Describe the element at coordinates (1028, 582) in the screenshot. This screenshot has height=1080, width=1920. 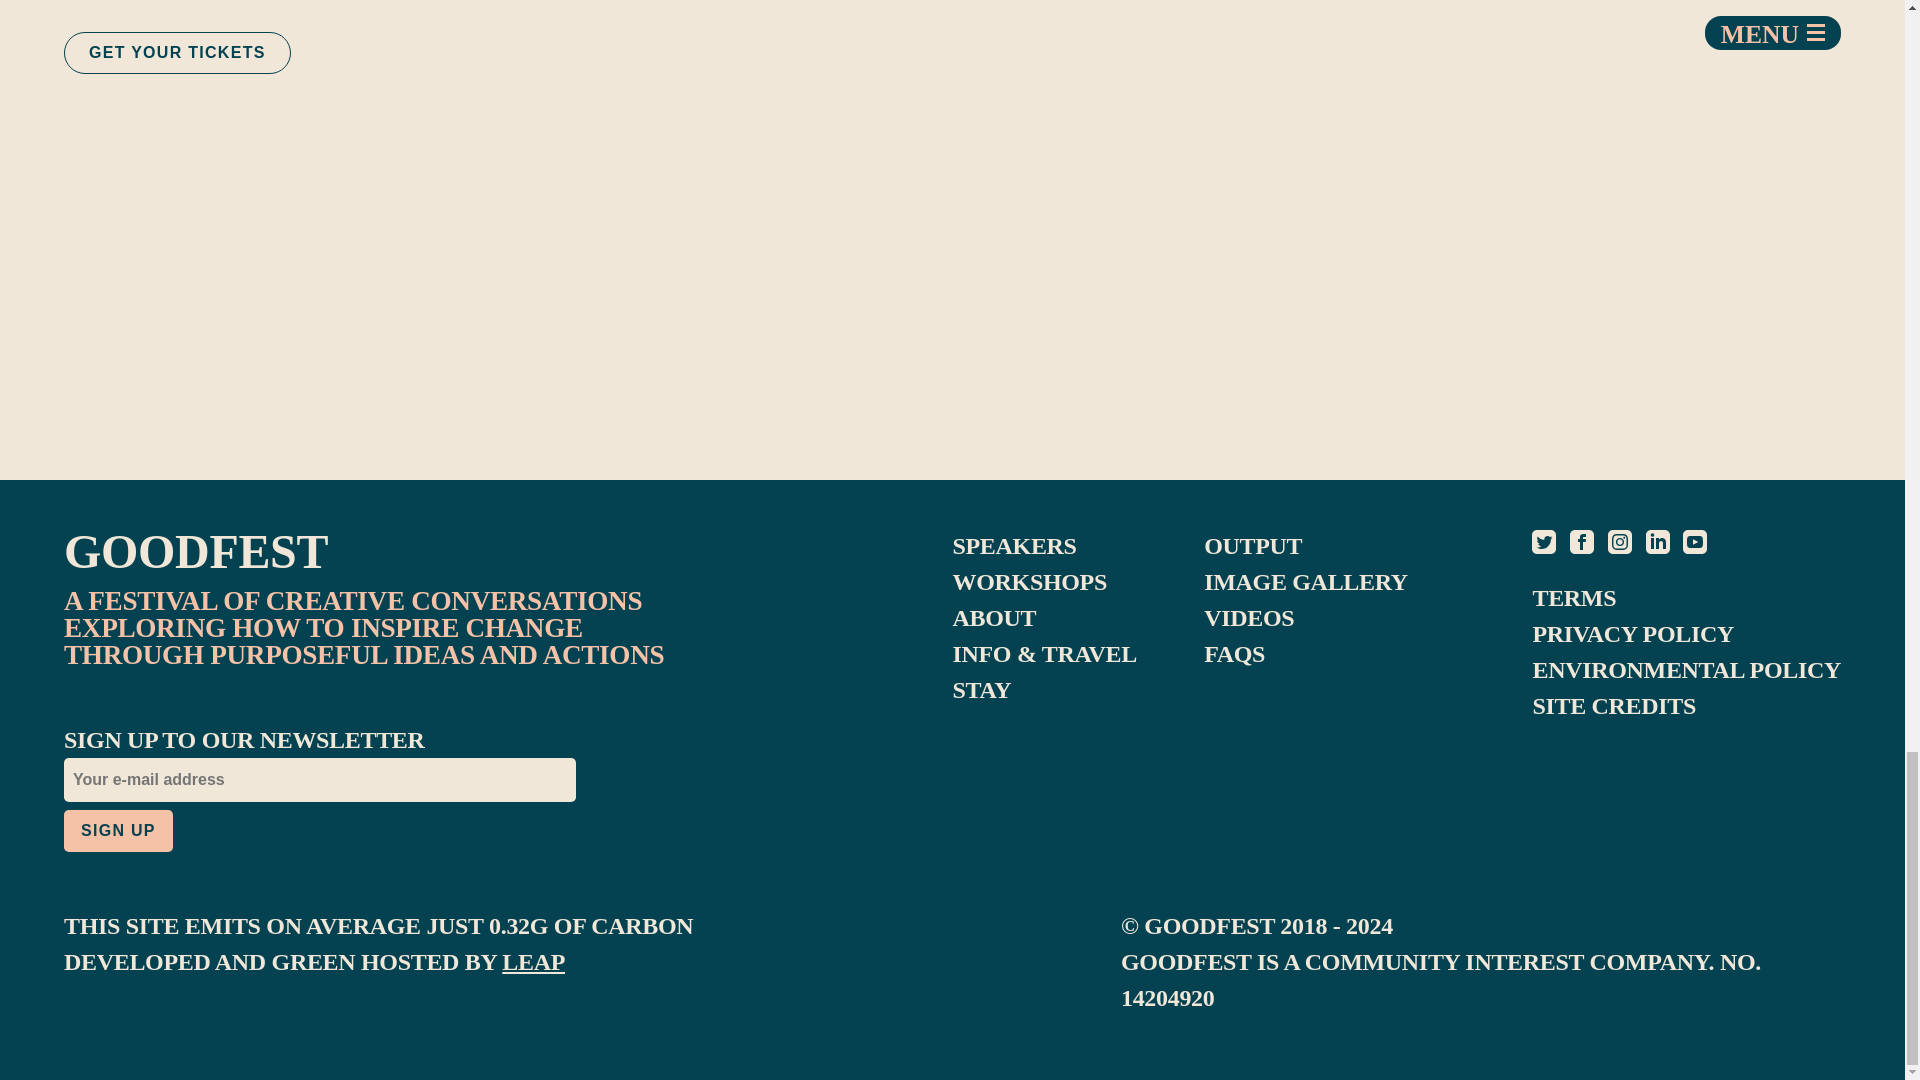
I see `WORKSHOPS` at that location.